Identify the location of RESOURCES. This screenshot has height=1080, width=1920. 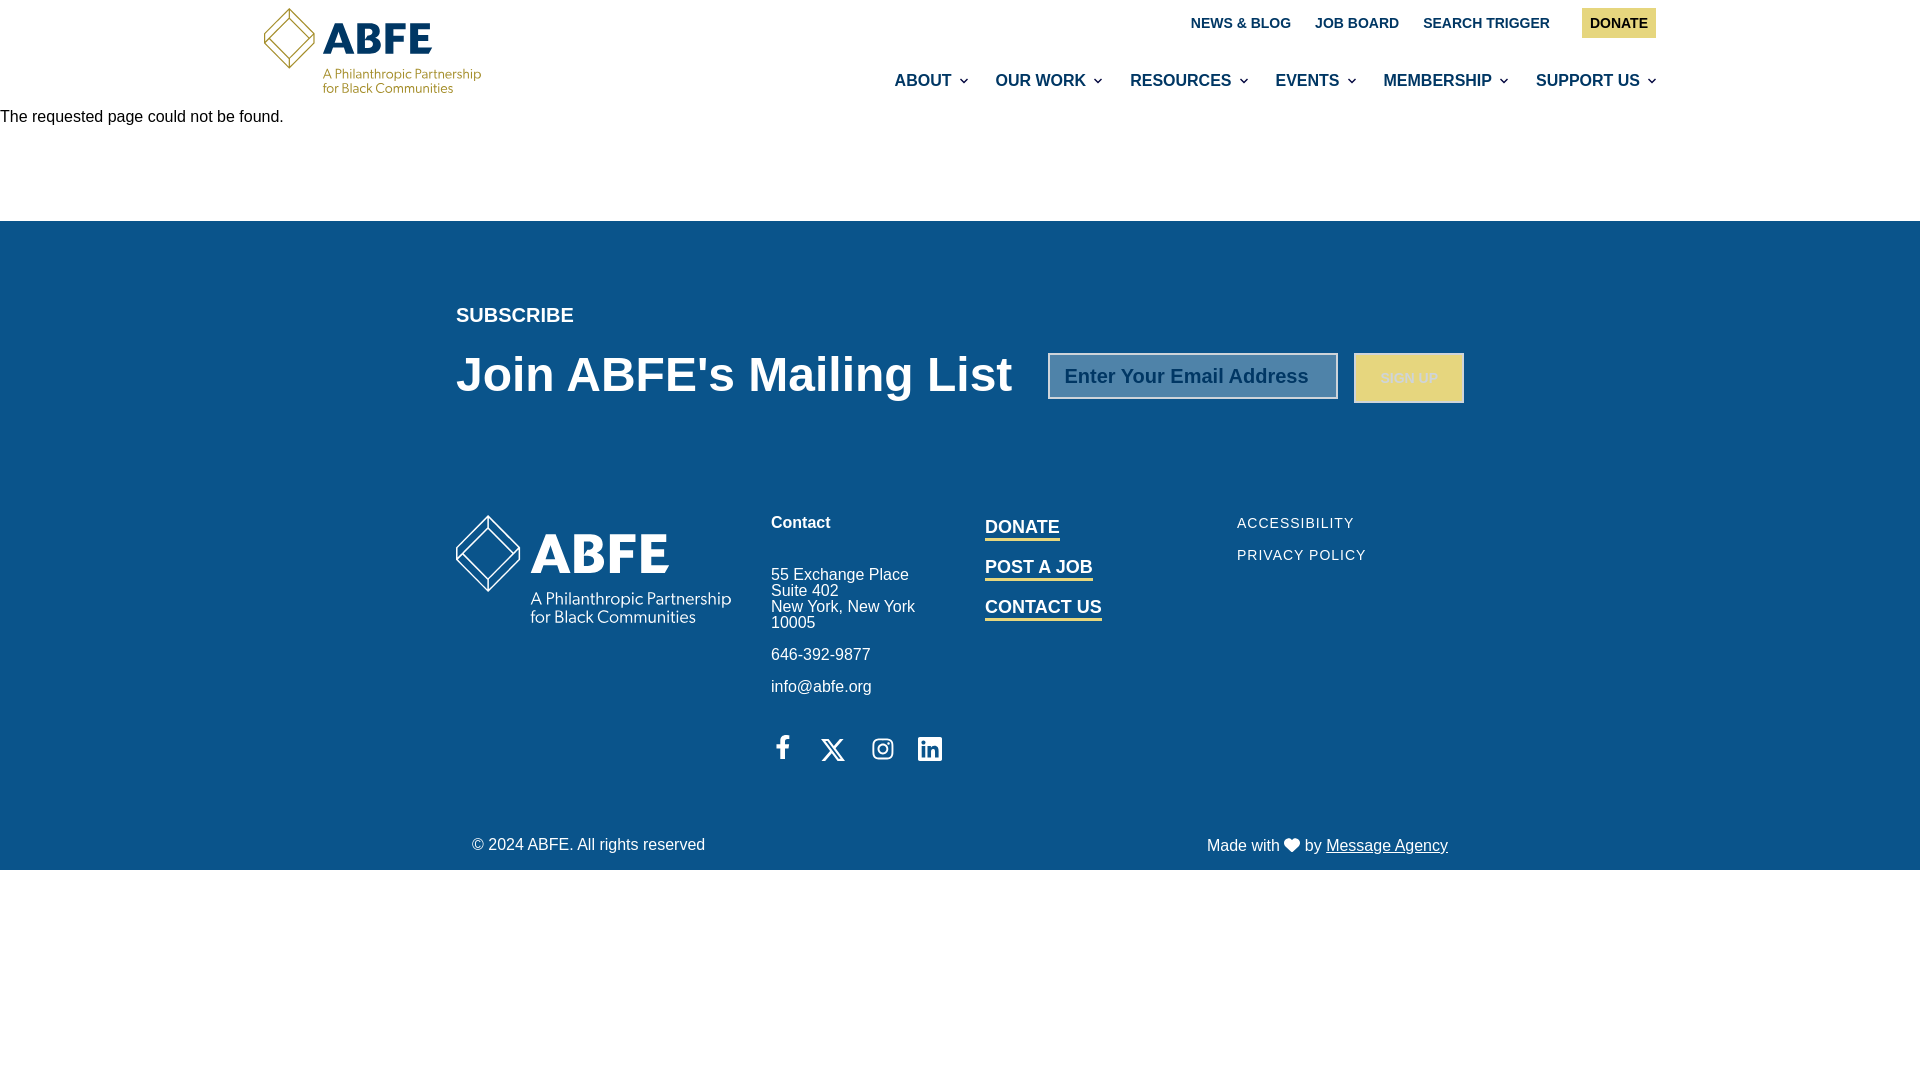
(1178, 80).